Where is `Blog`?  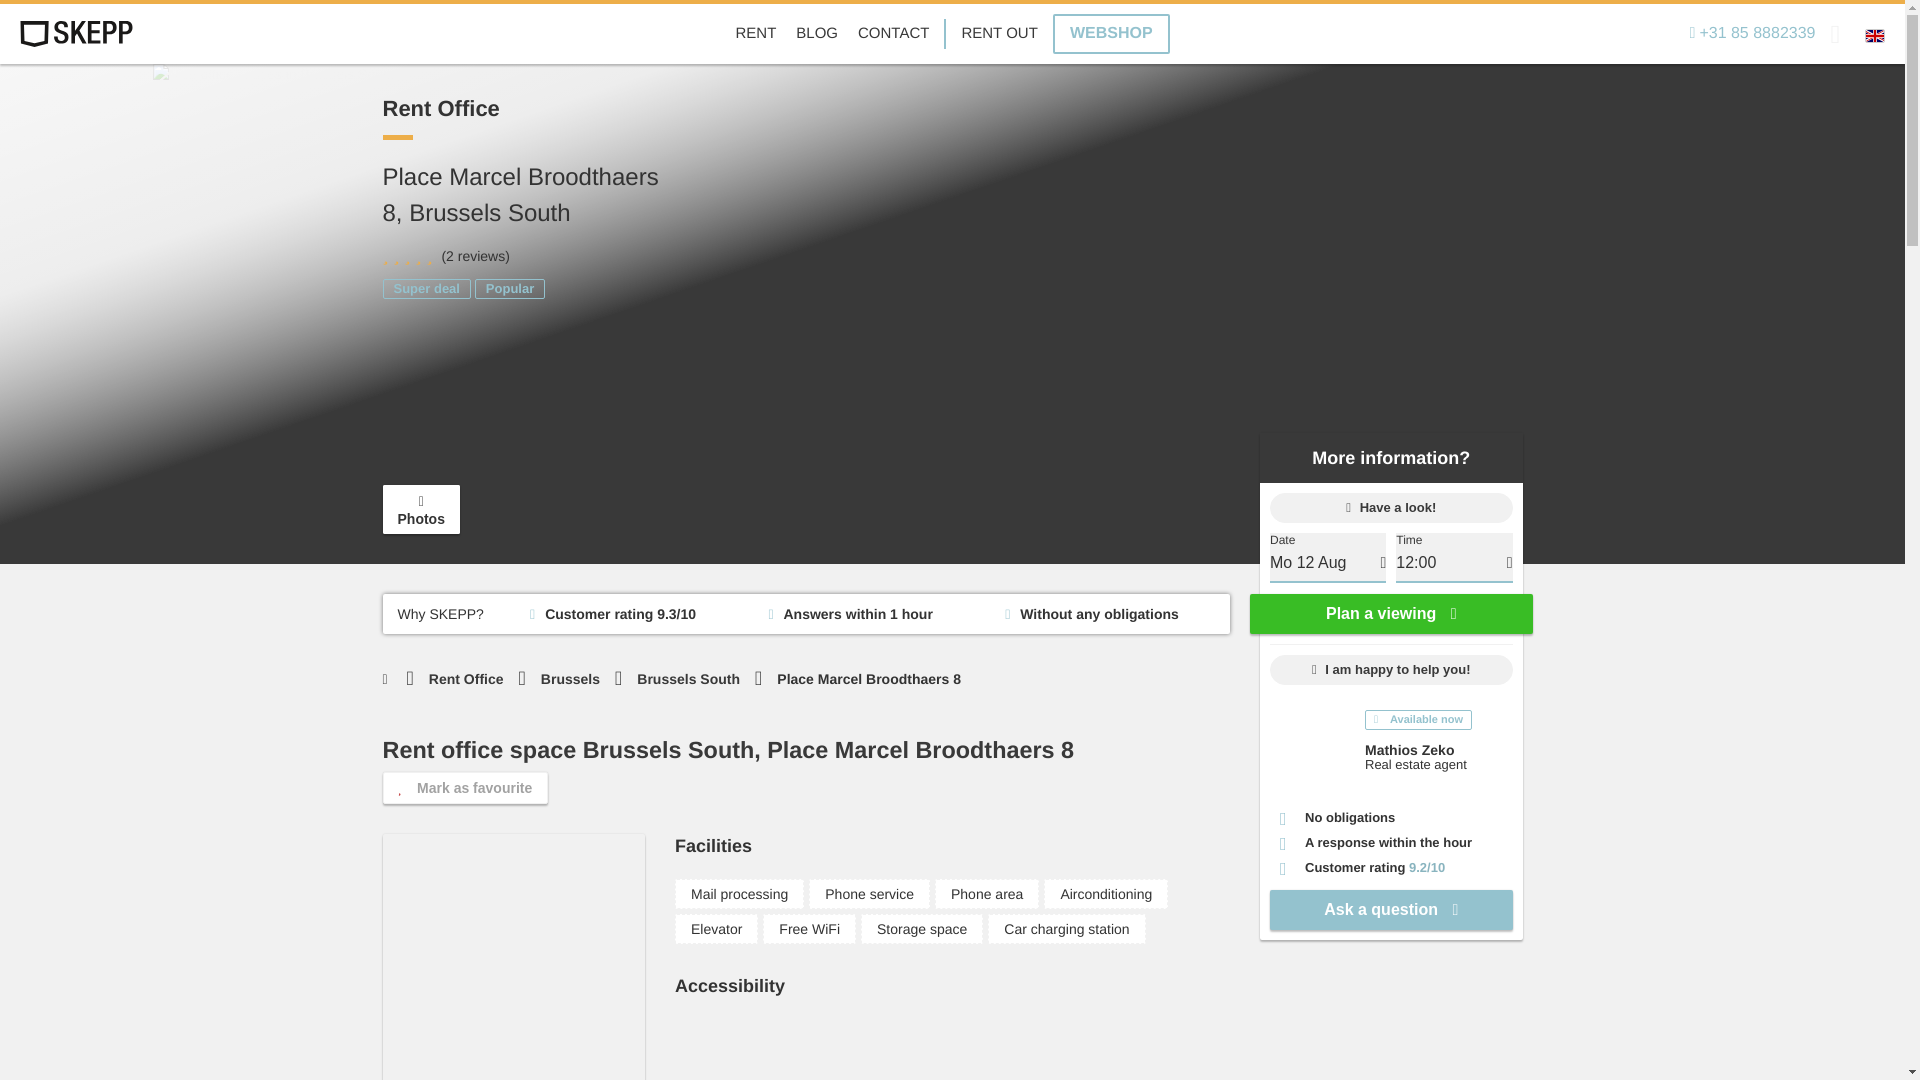 Blog is located at coordinates (816, 34).